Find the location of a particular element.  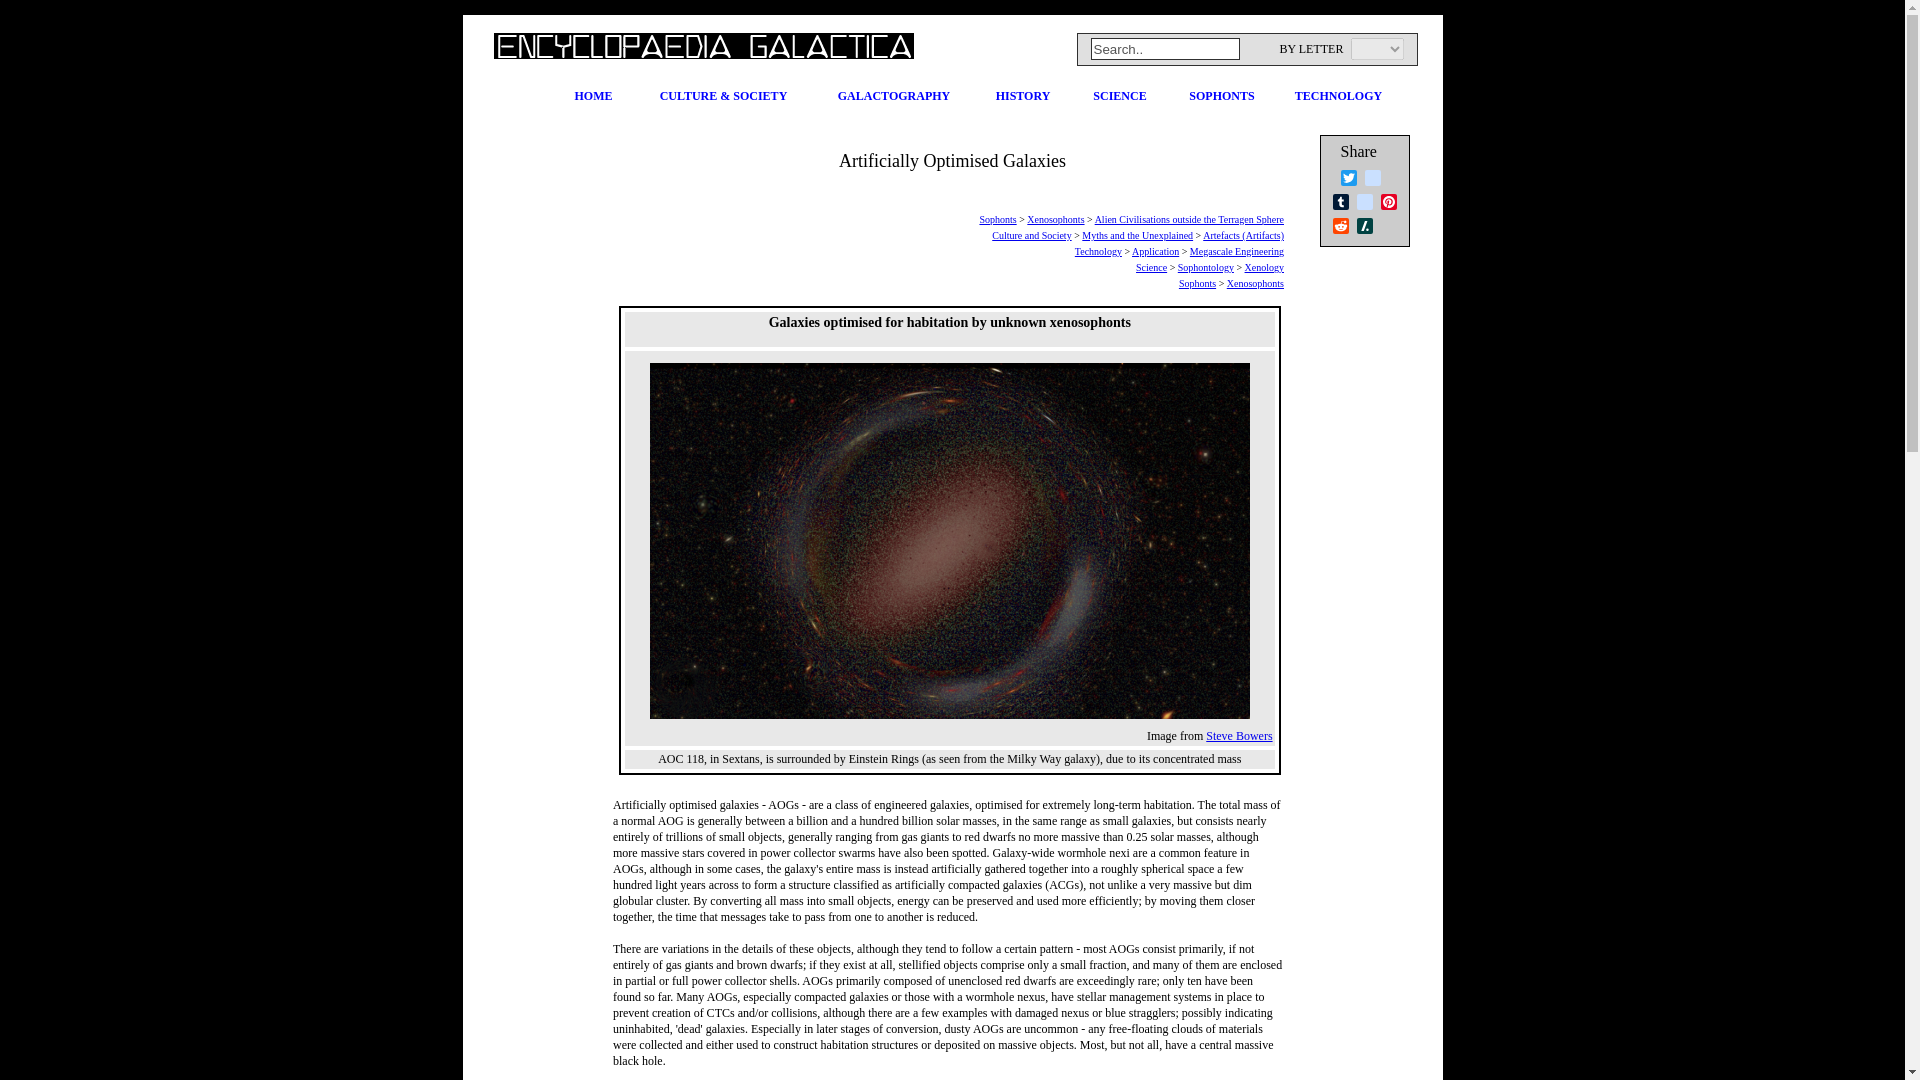

Pinterest is located at coordinates (1388, 202).